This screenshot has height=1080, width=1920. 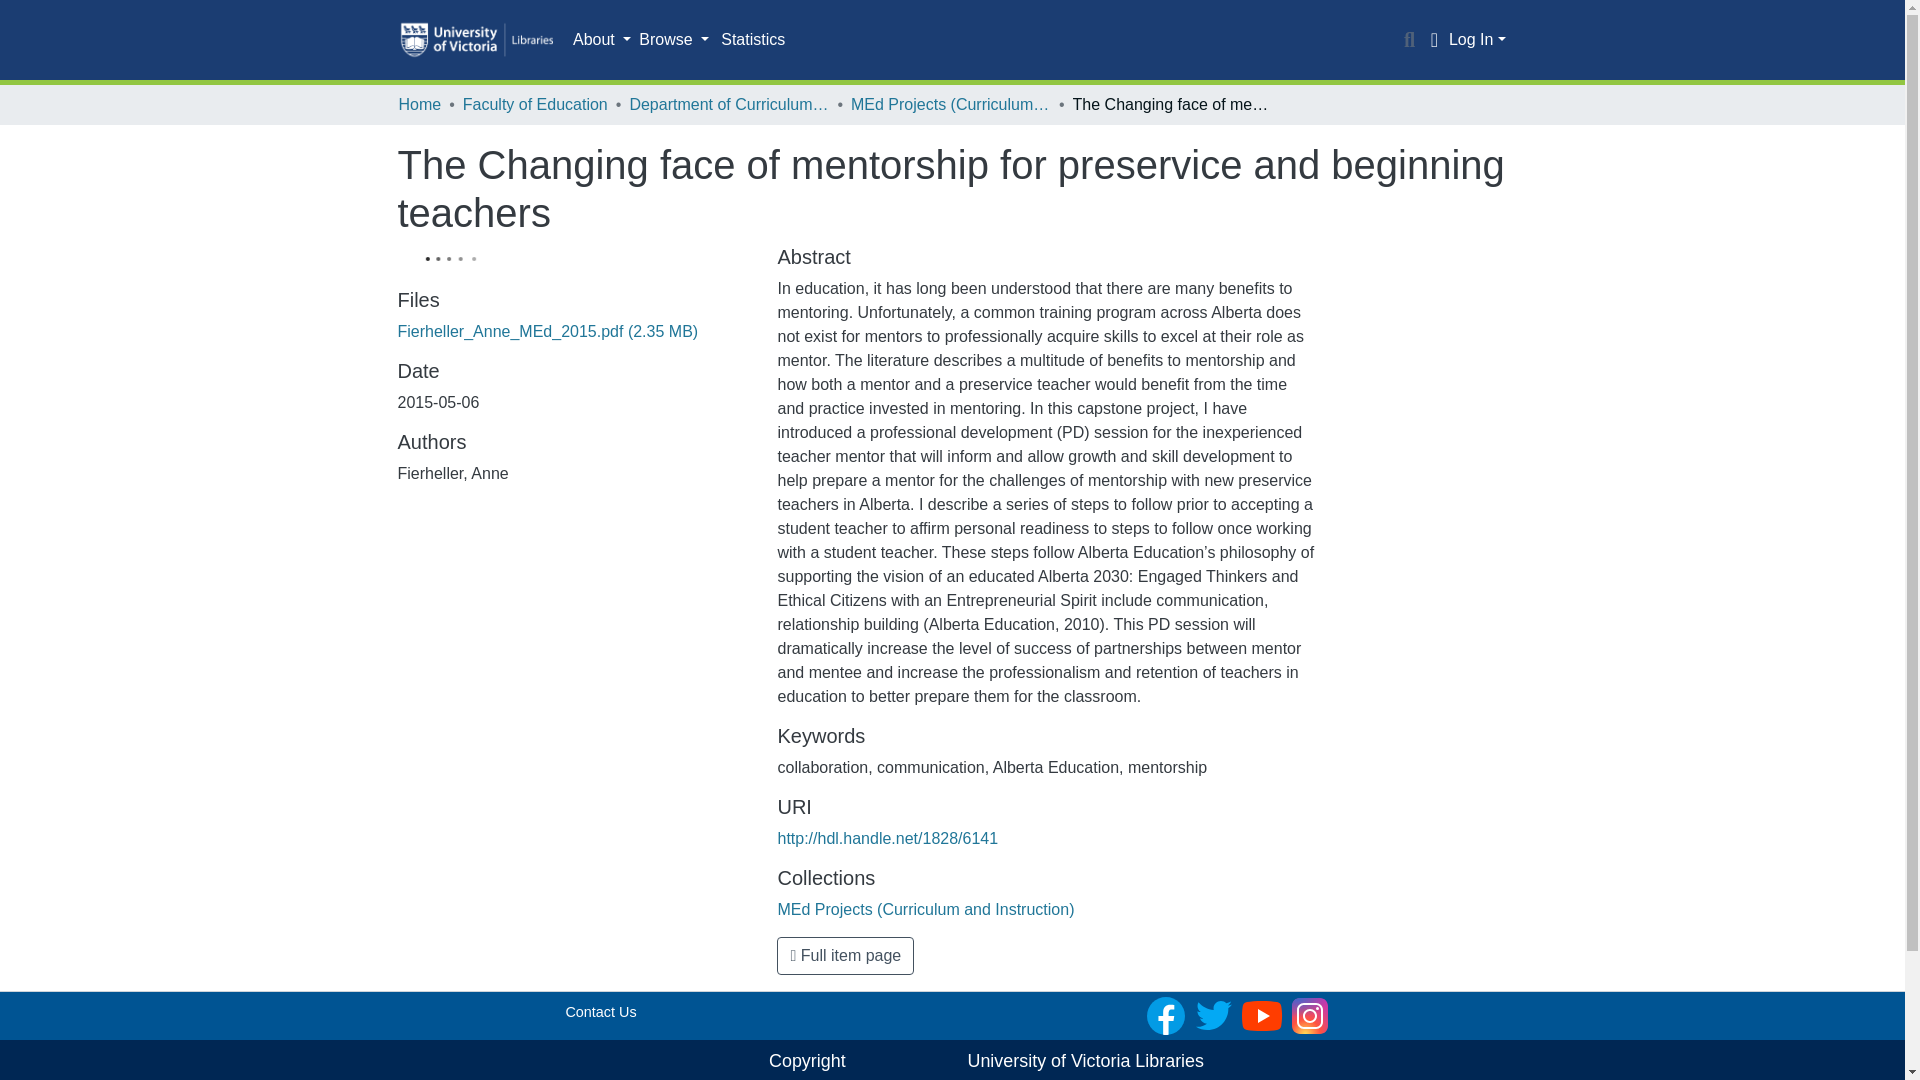 What do you see at coordinates (535, 104) in the screenshot?
I see `Faculty of Education` at bounding box center [535, 104].